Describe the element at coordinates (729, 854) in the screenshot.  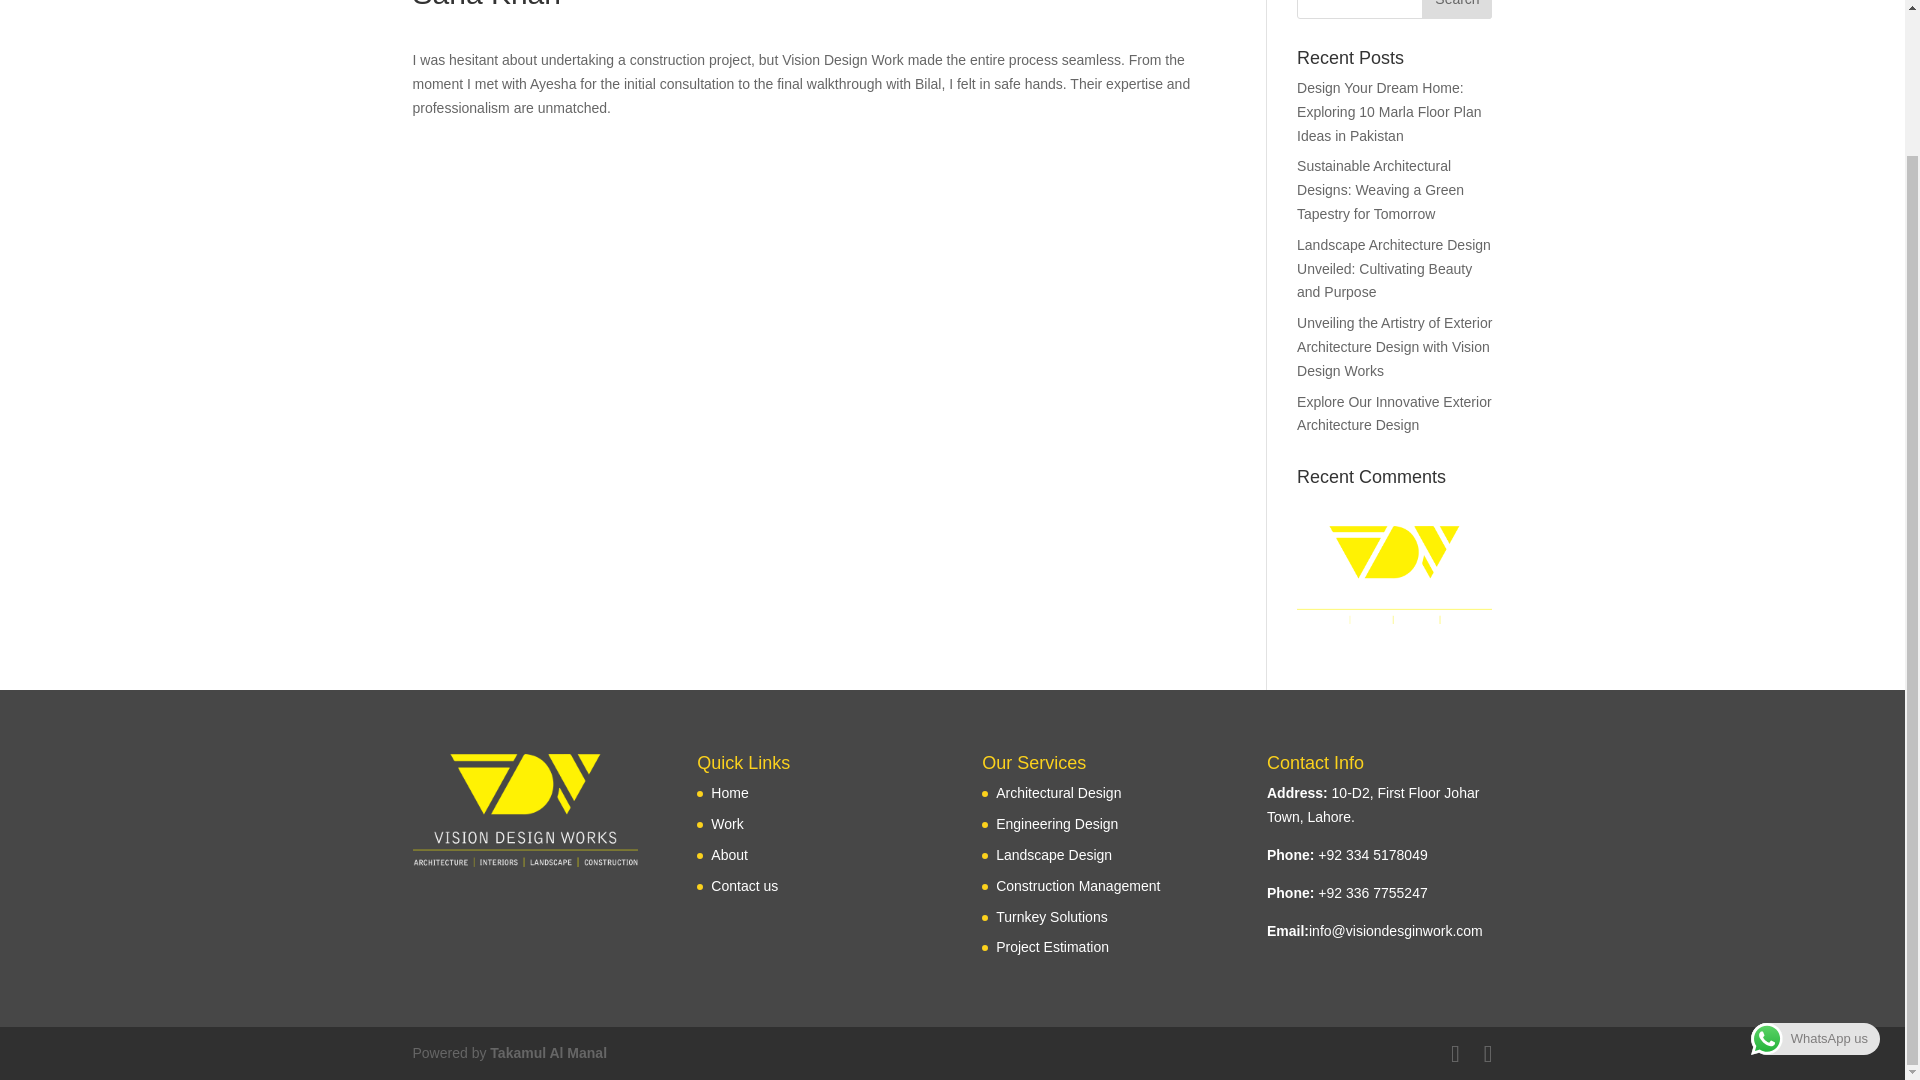
I see `About` at that location.